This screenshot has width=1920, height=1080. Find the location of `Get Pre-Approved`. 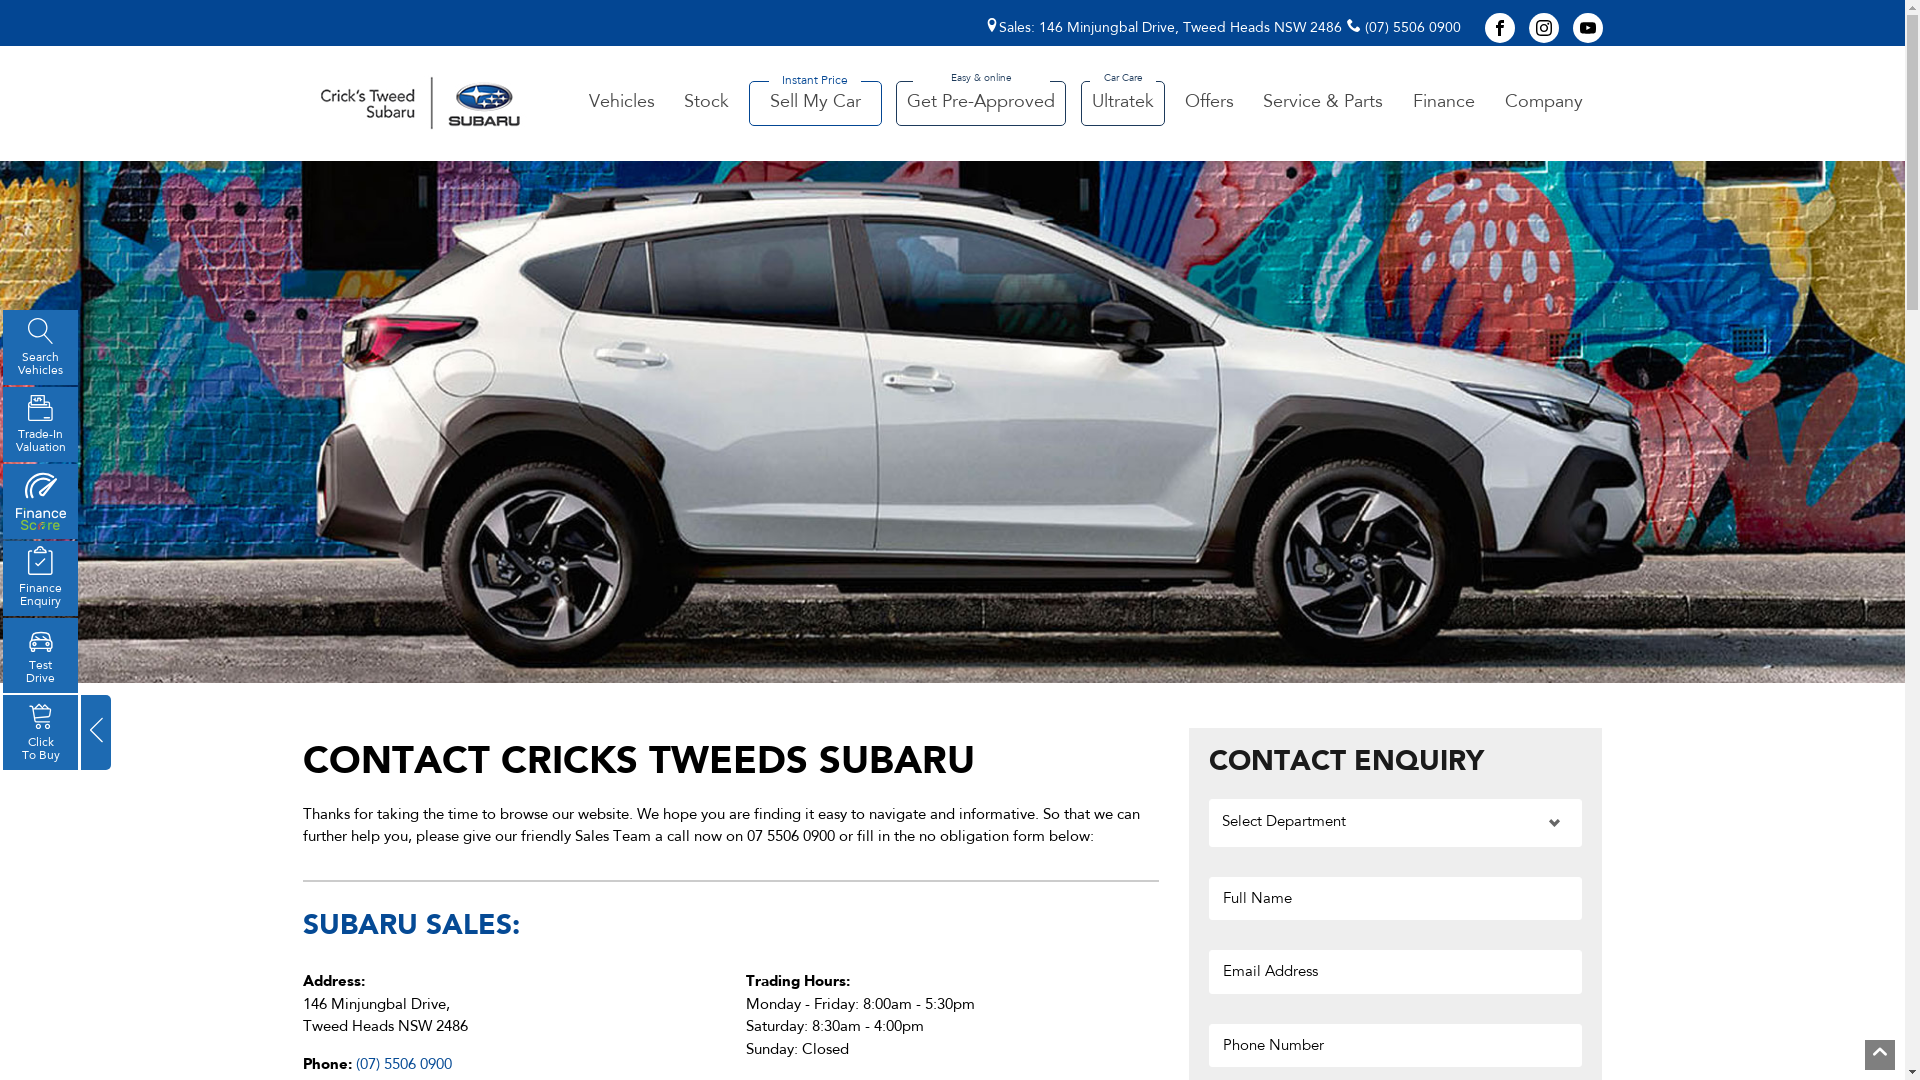

Get Pre-Approved is located at coordinates (981, 104).